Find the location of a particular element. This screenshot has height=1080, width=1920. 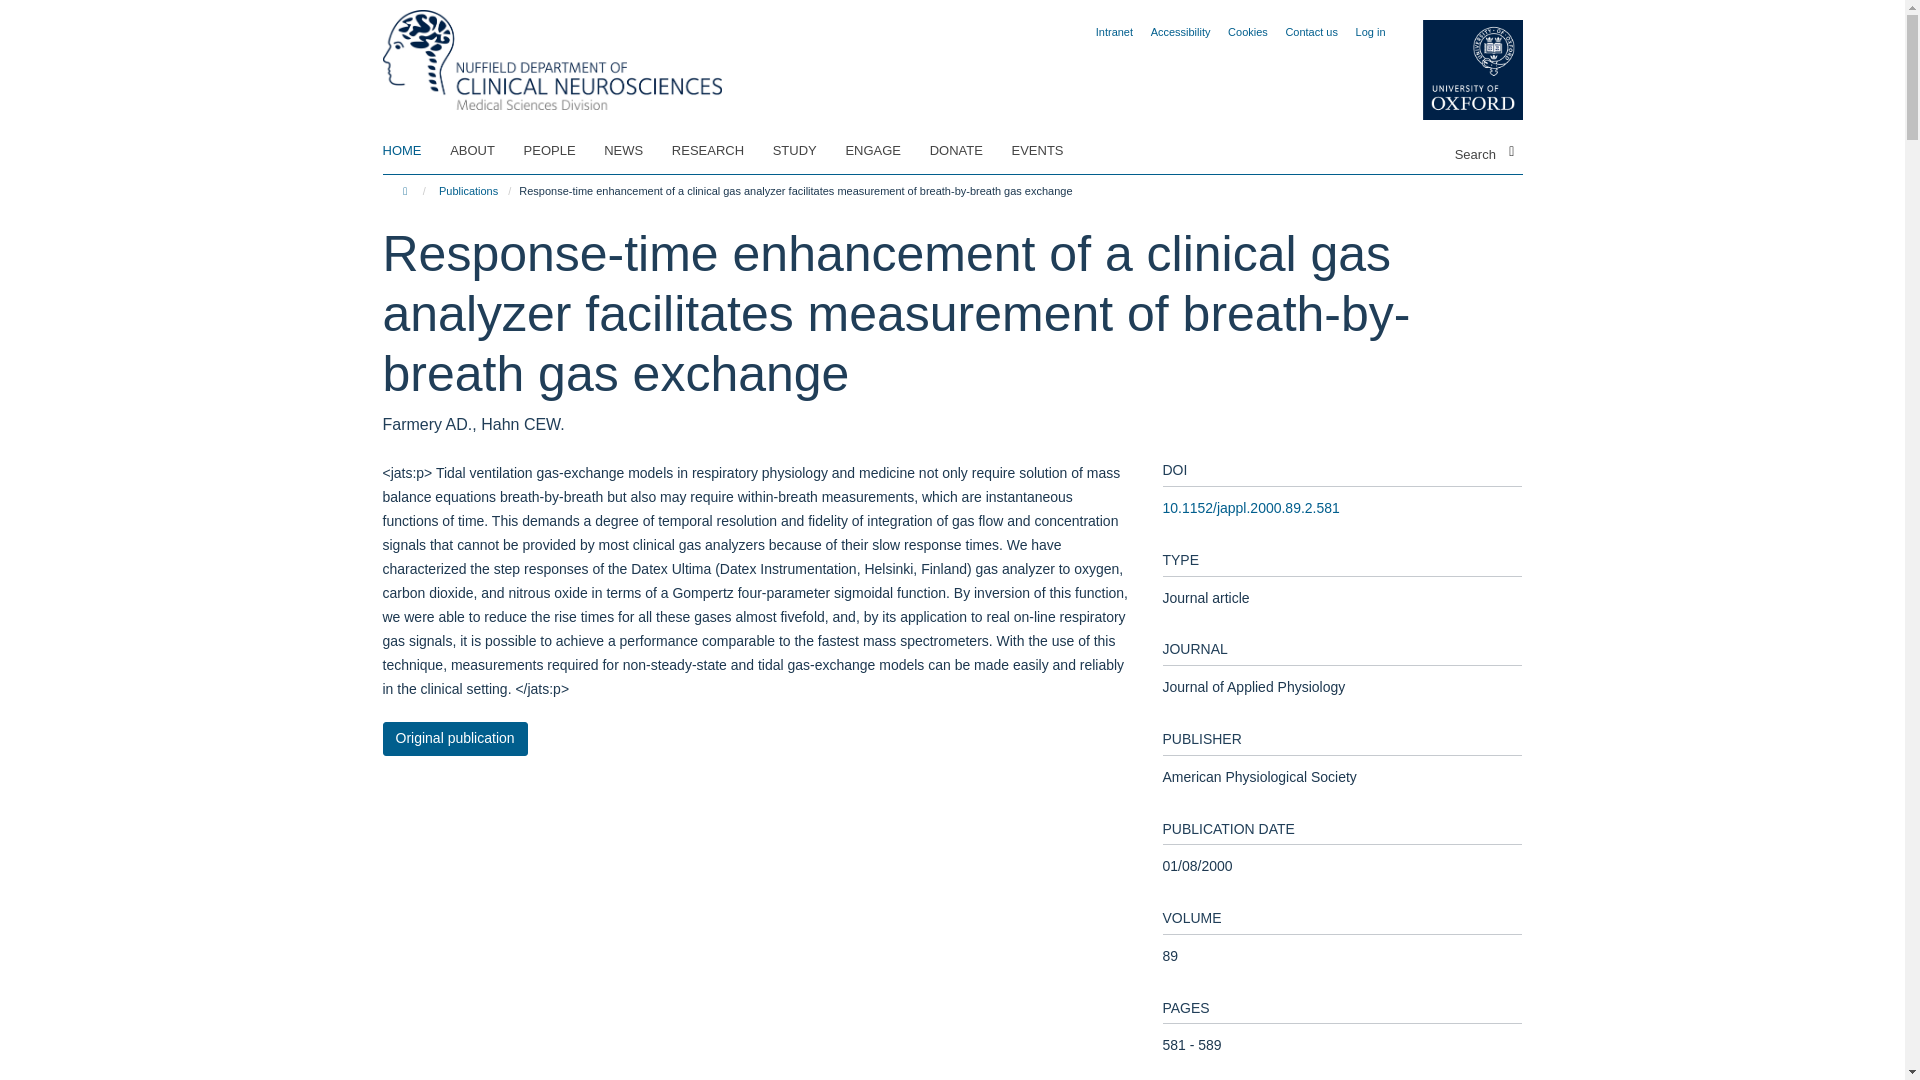

DONATE is located at coordinates (968, 151).